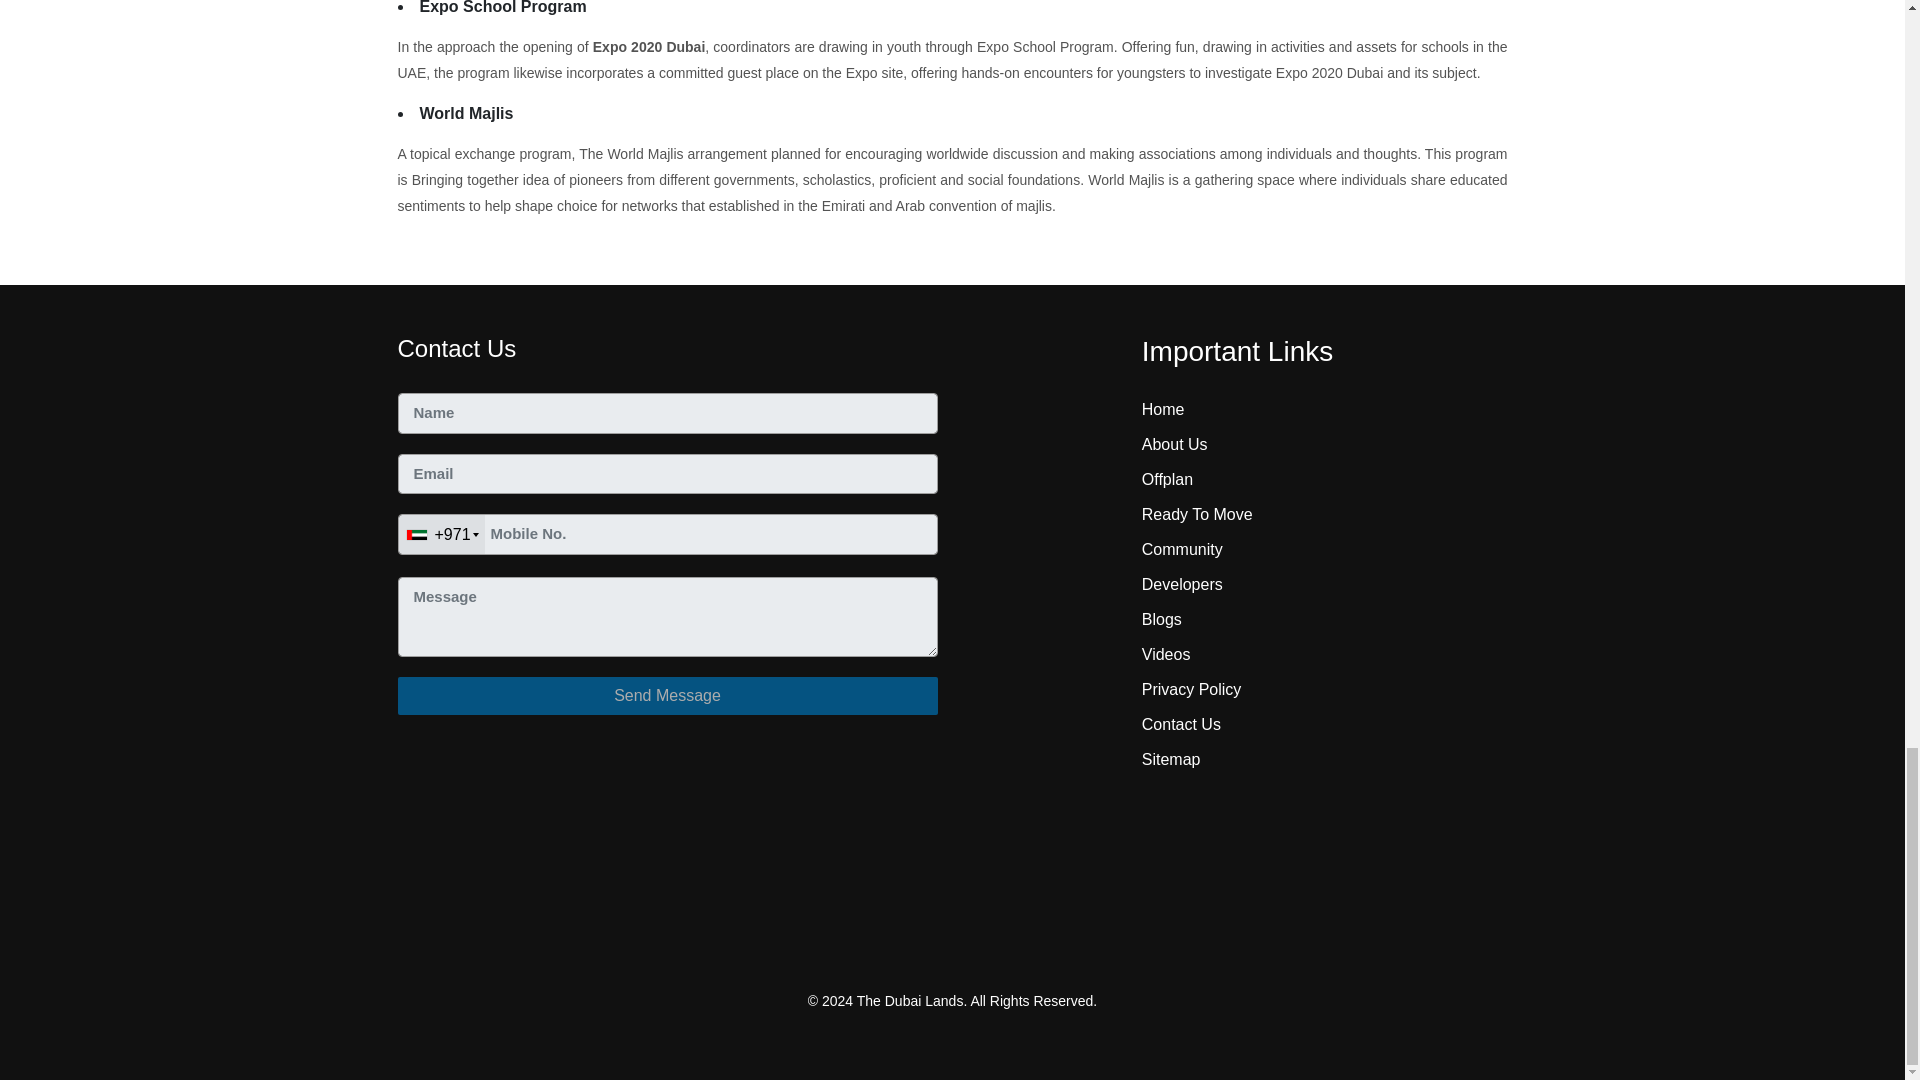  I want to click on Blogs, so click(1162, 619).